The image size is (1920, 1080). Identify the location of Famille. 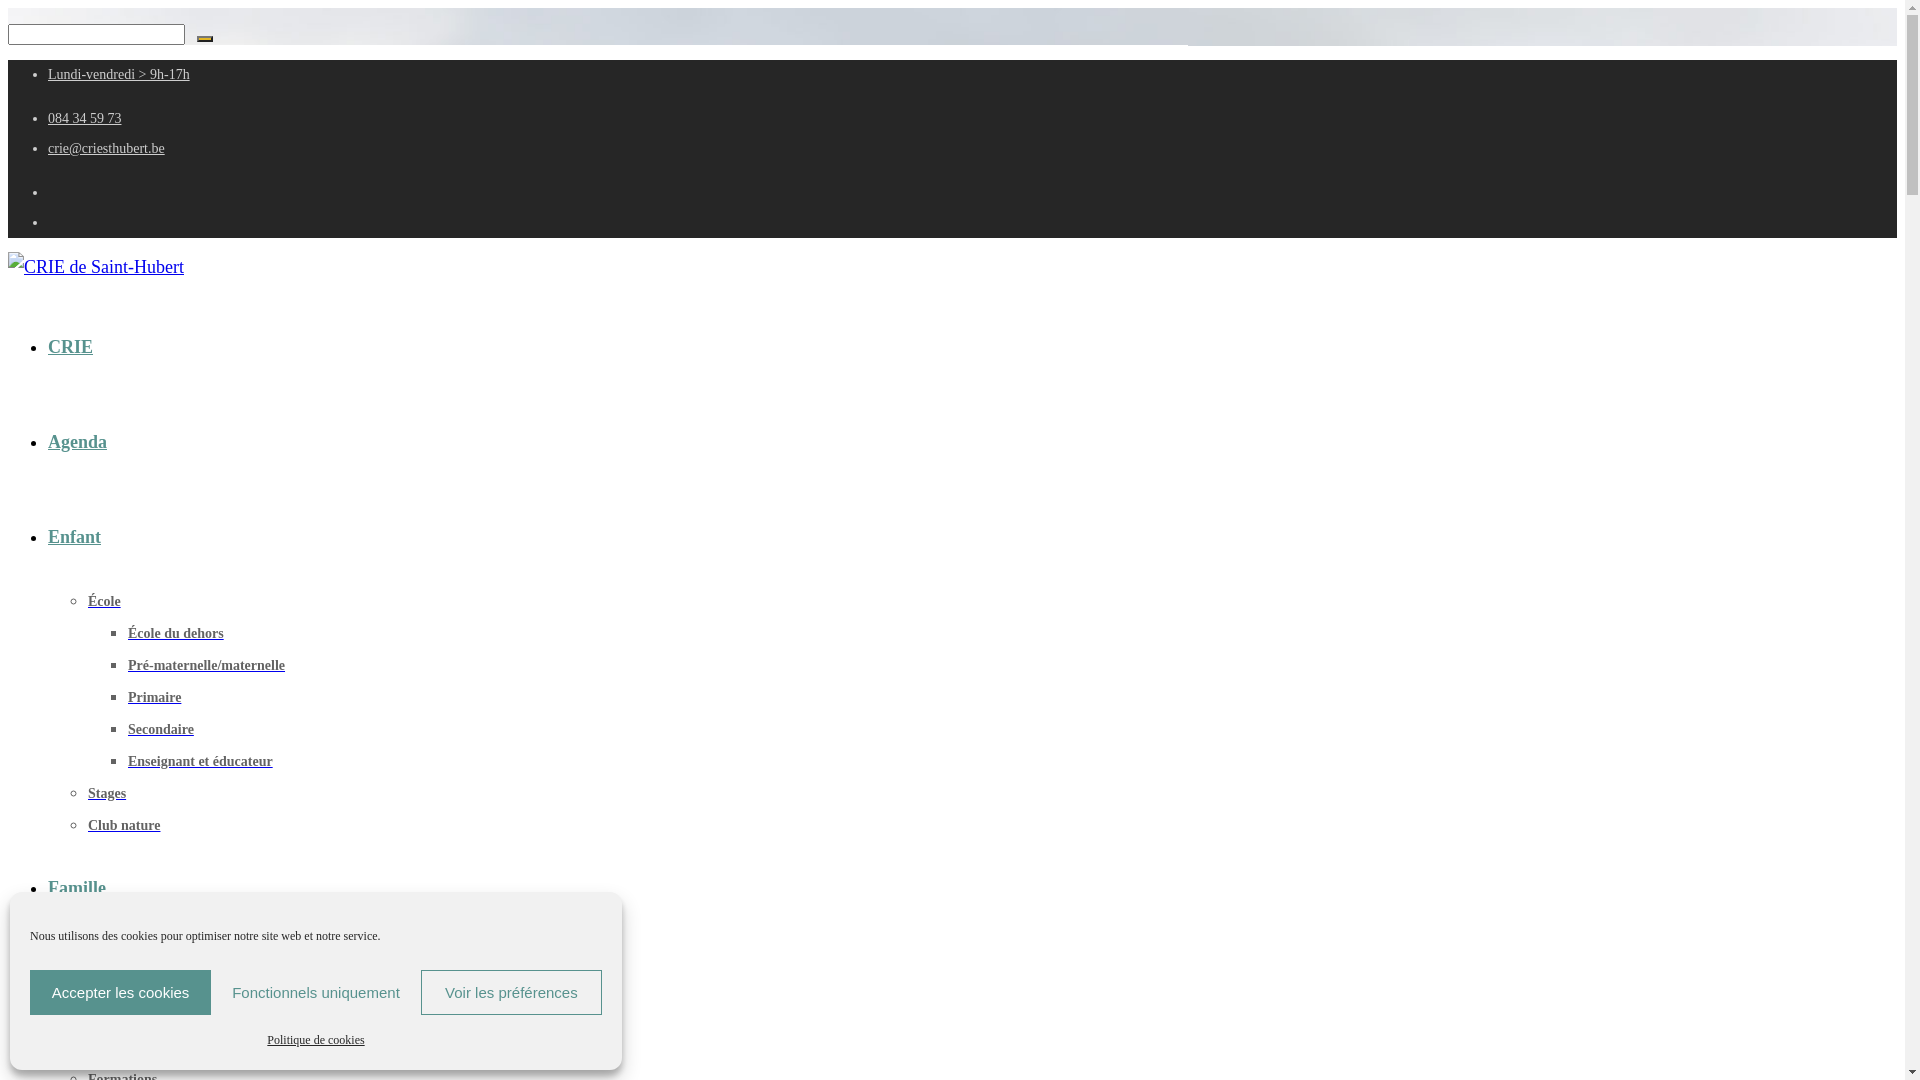
(96, 888).